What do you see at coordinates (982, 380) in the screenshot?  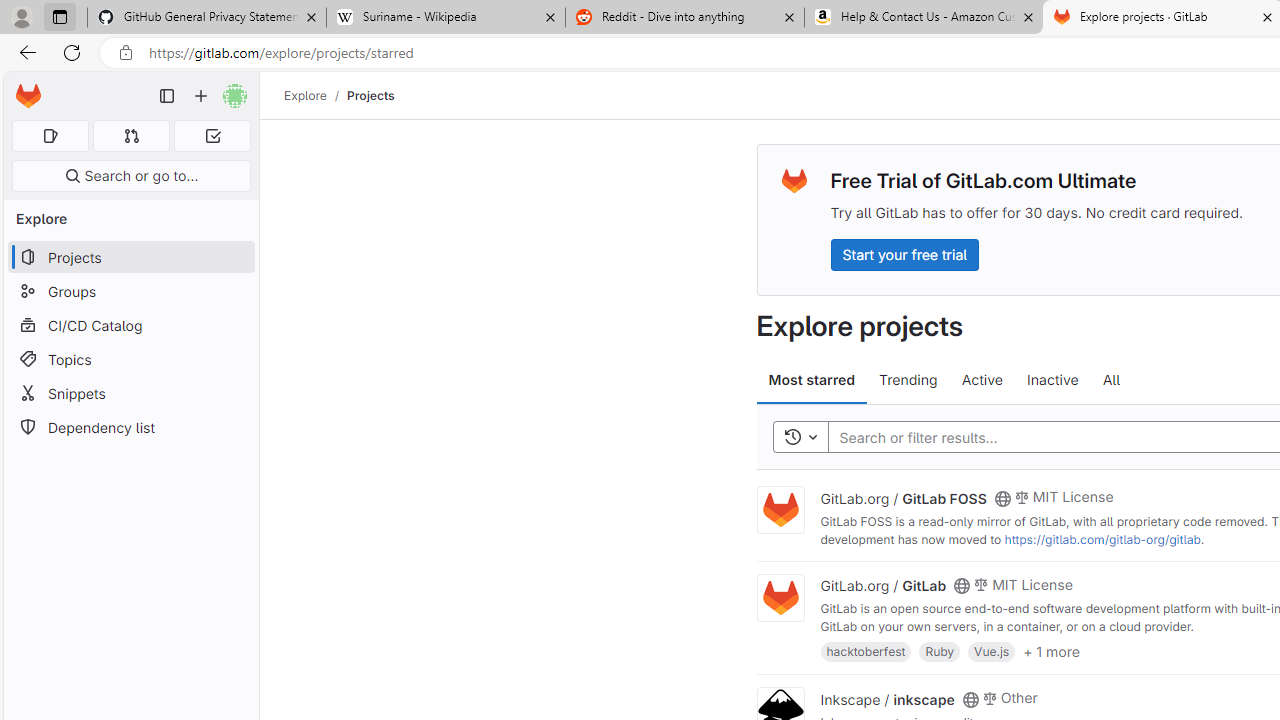 I see `Active` at bounding box center [982, 380].